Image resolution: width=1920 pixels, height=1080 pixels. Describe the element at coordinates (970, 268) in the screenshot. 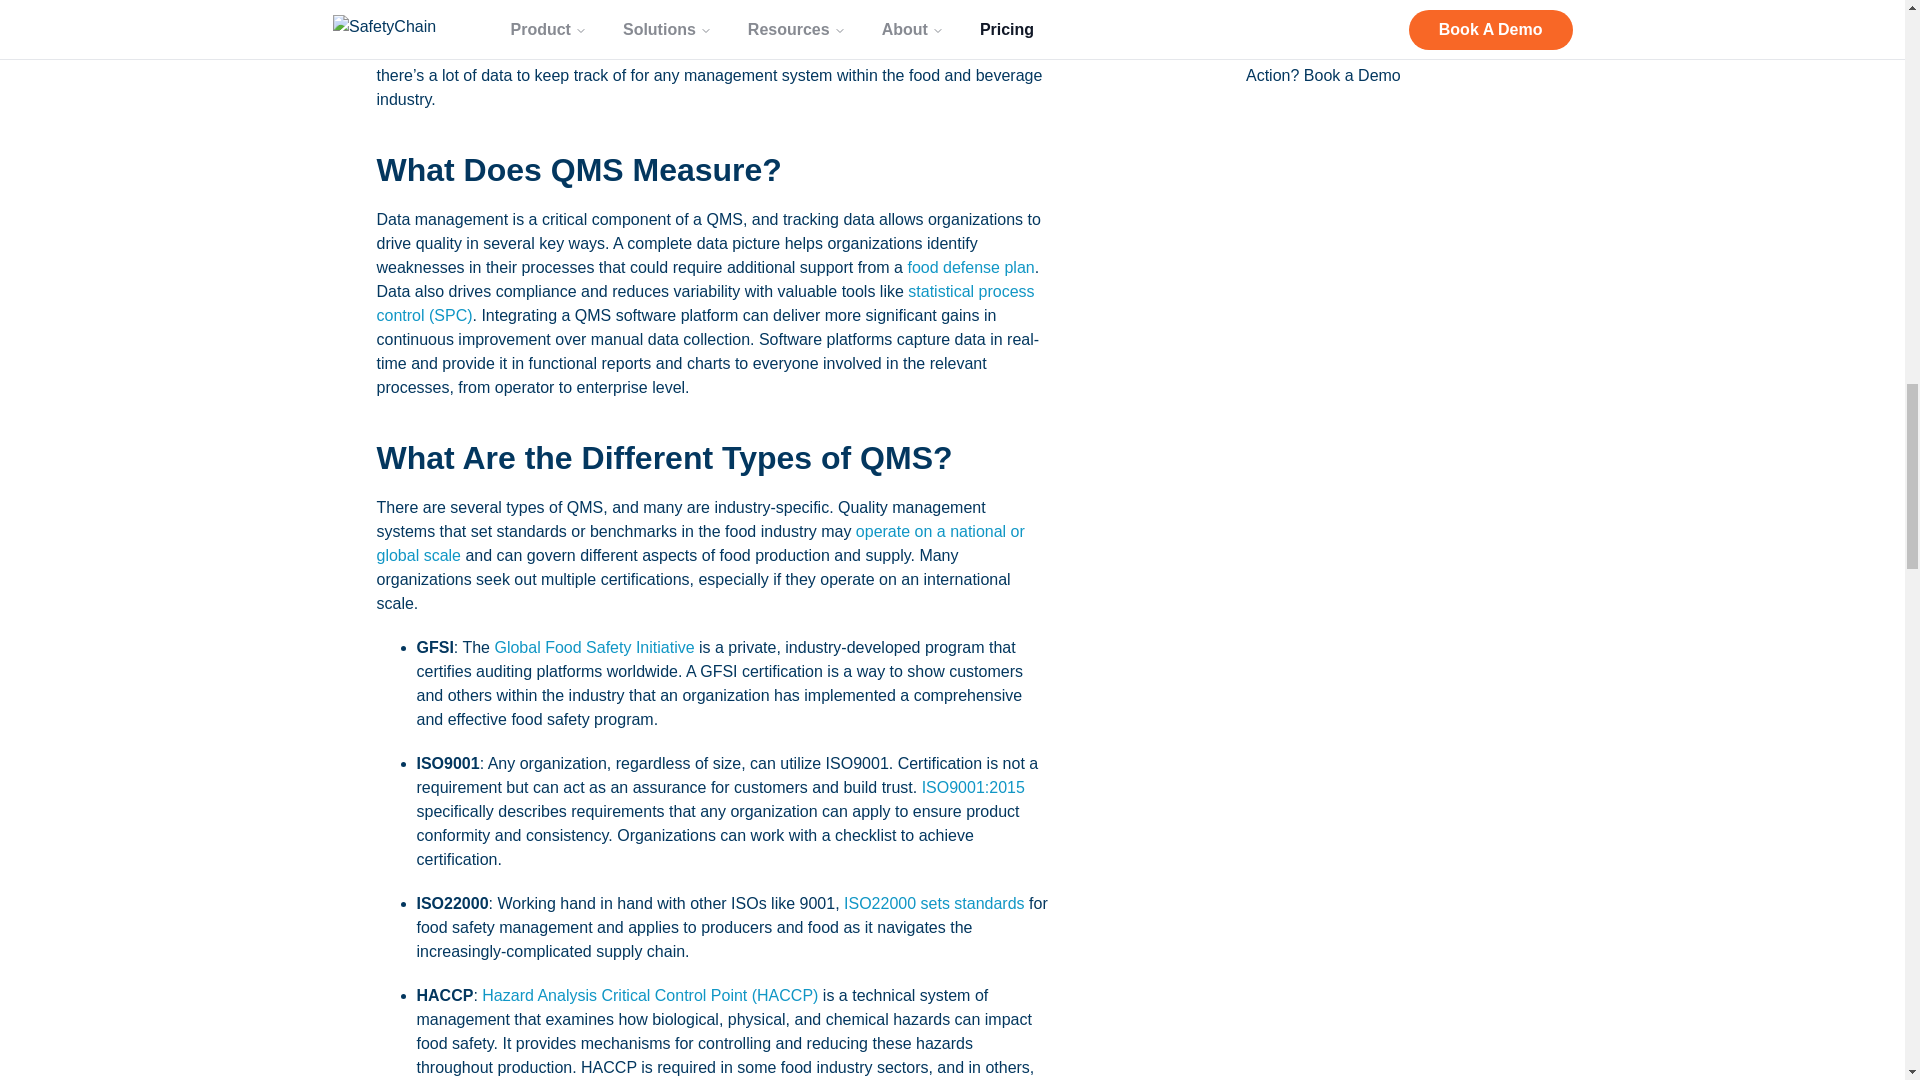

I see `food defense plan` at that location.